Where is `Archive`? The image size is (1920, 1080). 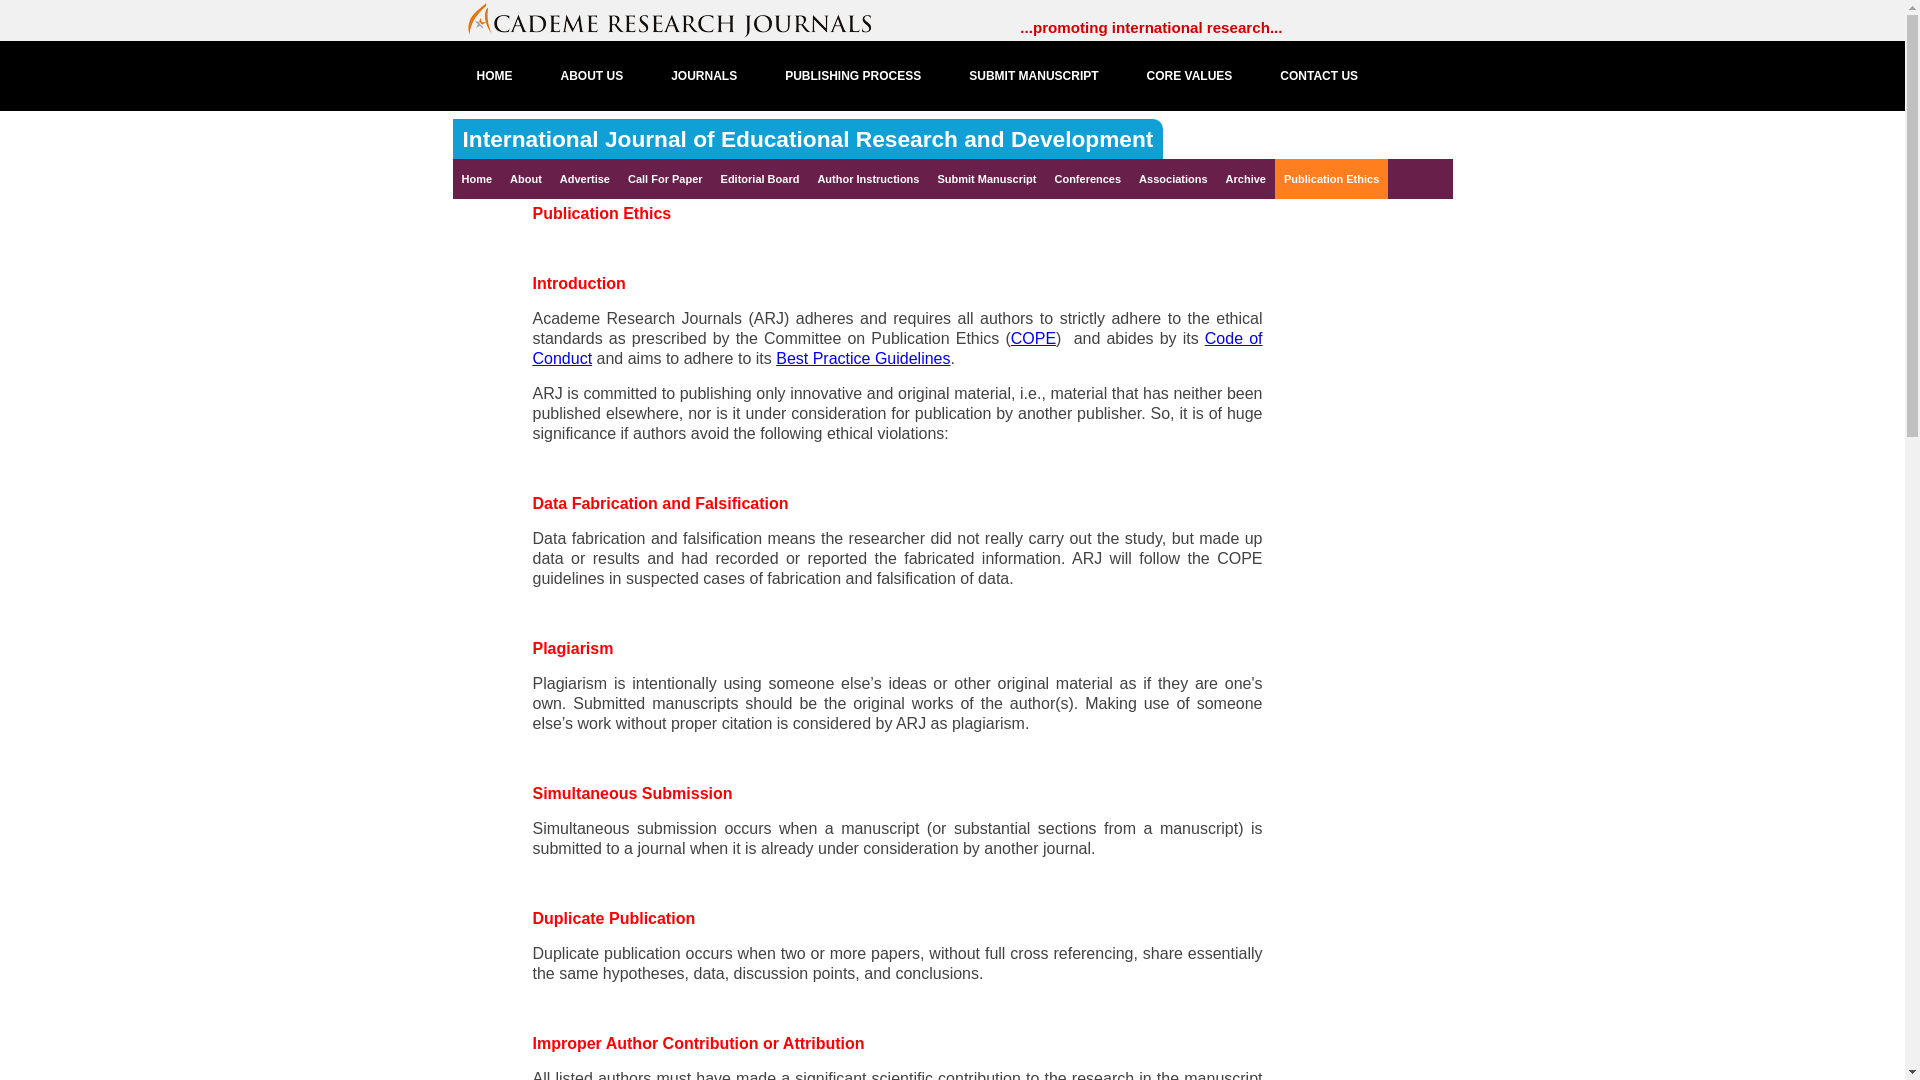 Archive is located at coordinates (1246, 178).